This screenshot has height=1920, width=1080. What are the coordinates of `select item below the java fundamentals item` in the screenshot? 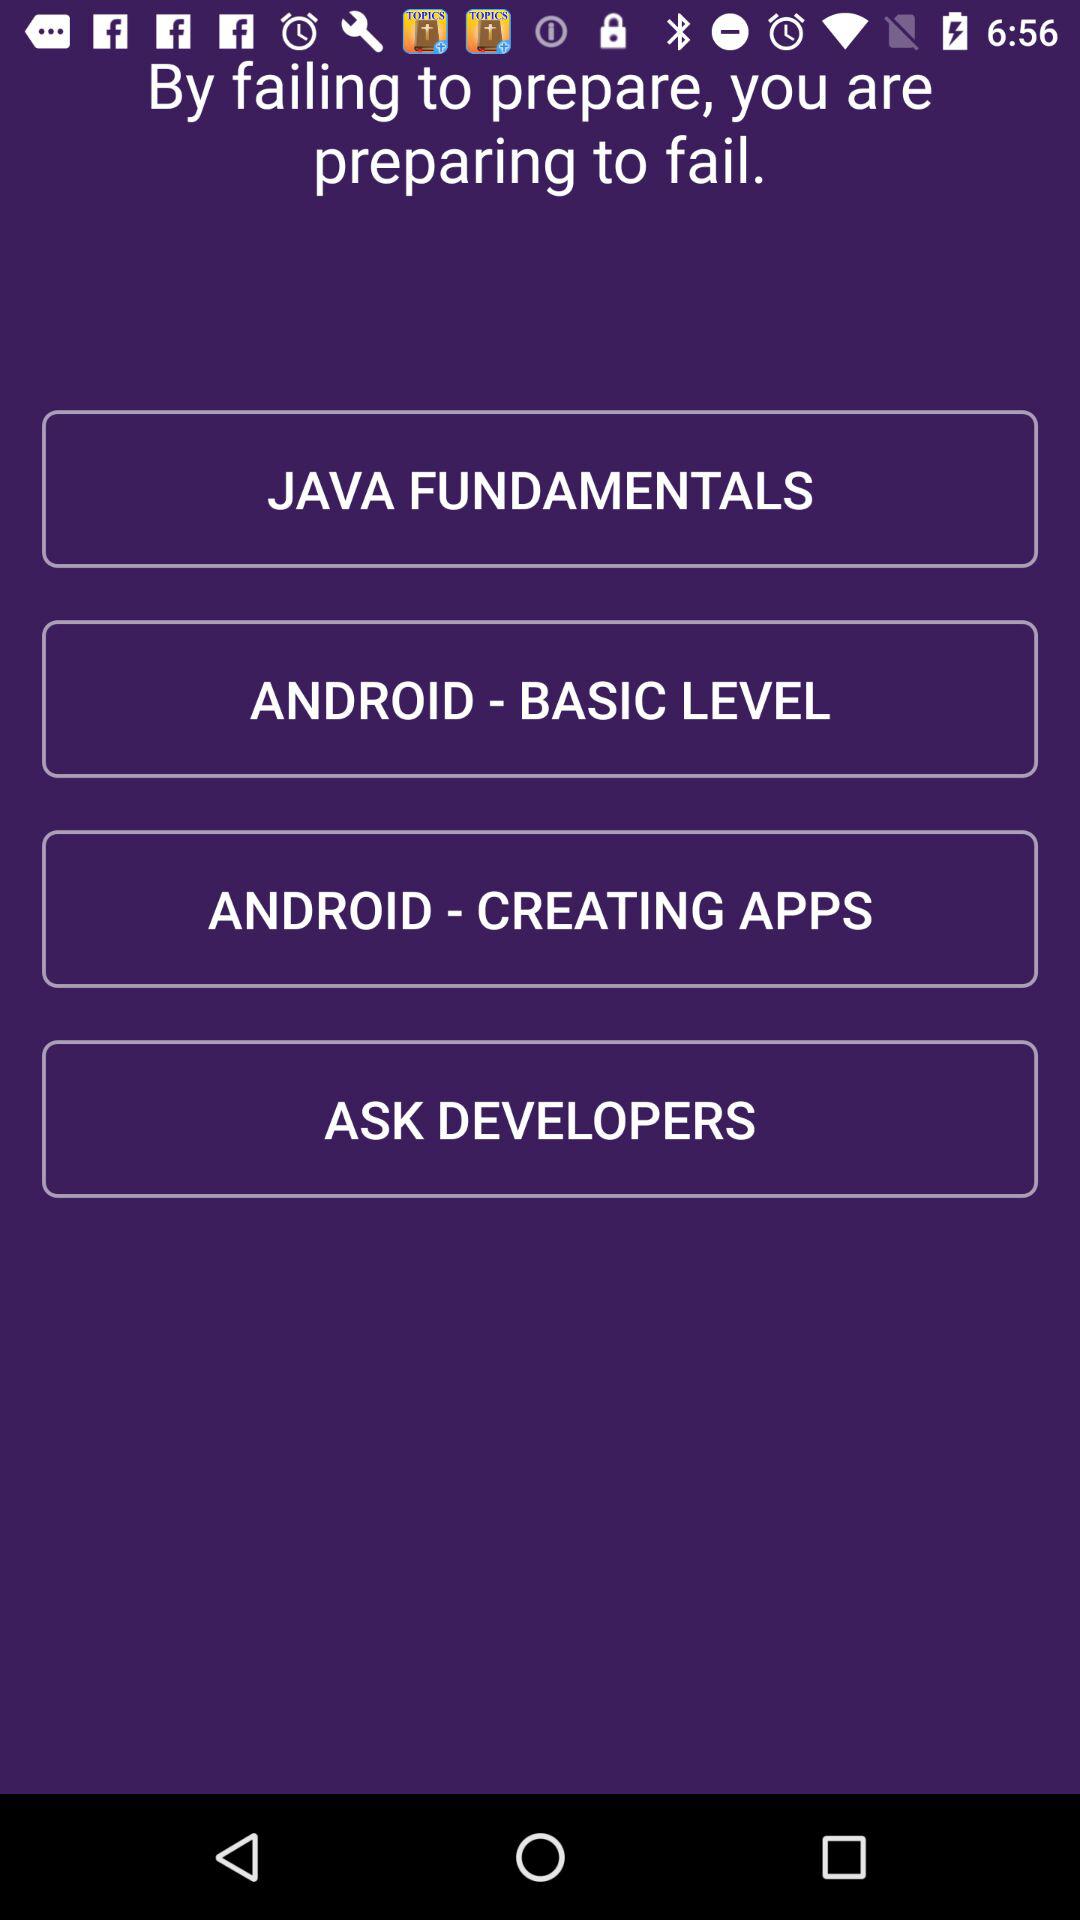 It's located at (540, 698).